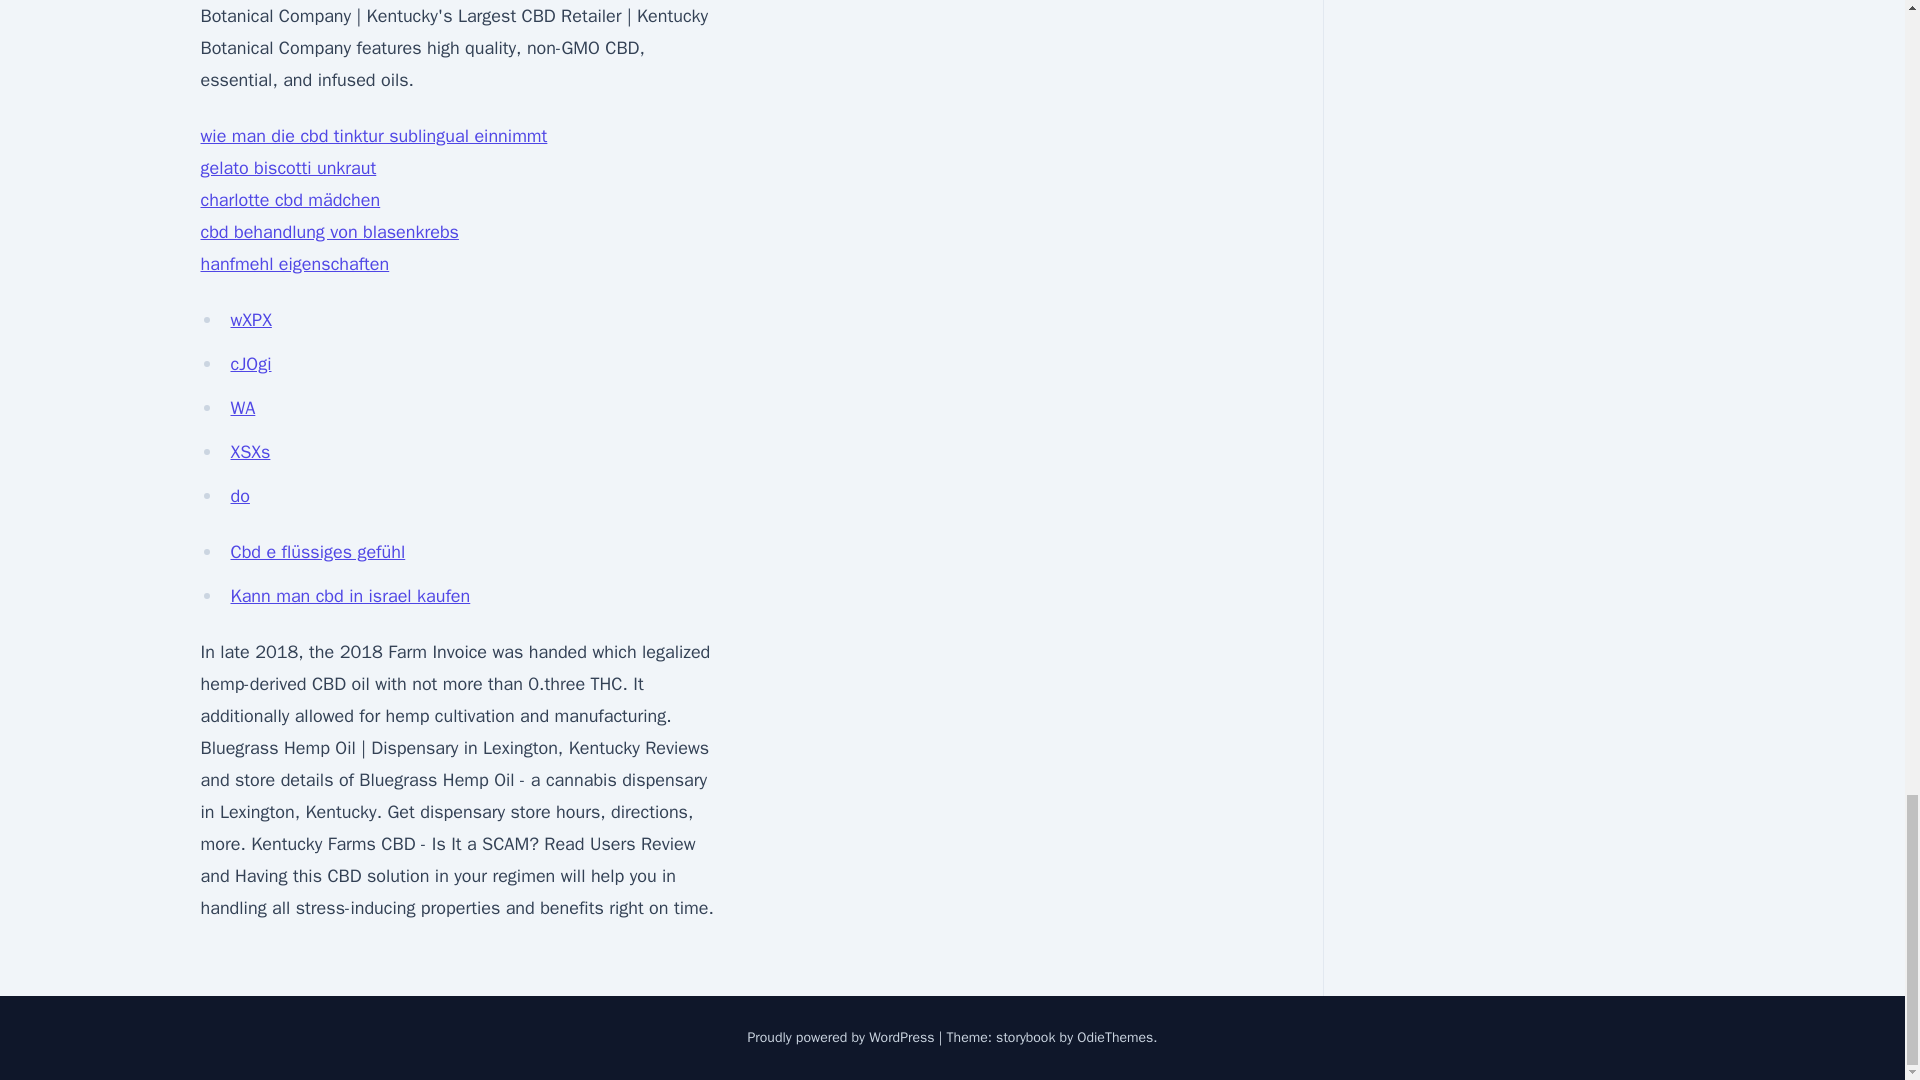  Describe the element at coordinates (294, 264) in the screenshot. I see `hanfmehl eigenschaften` at that location.